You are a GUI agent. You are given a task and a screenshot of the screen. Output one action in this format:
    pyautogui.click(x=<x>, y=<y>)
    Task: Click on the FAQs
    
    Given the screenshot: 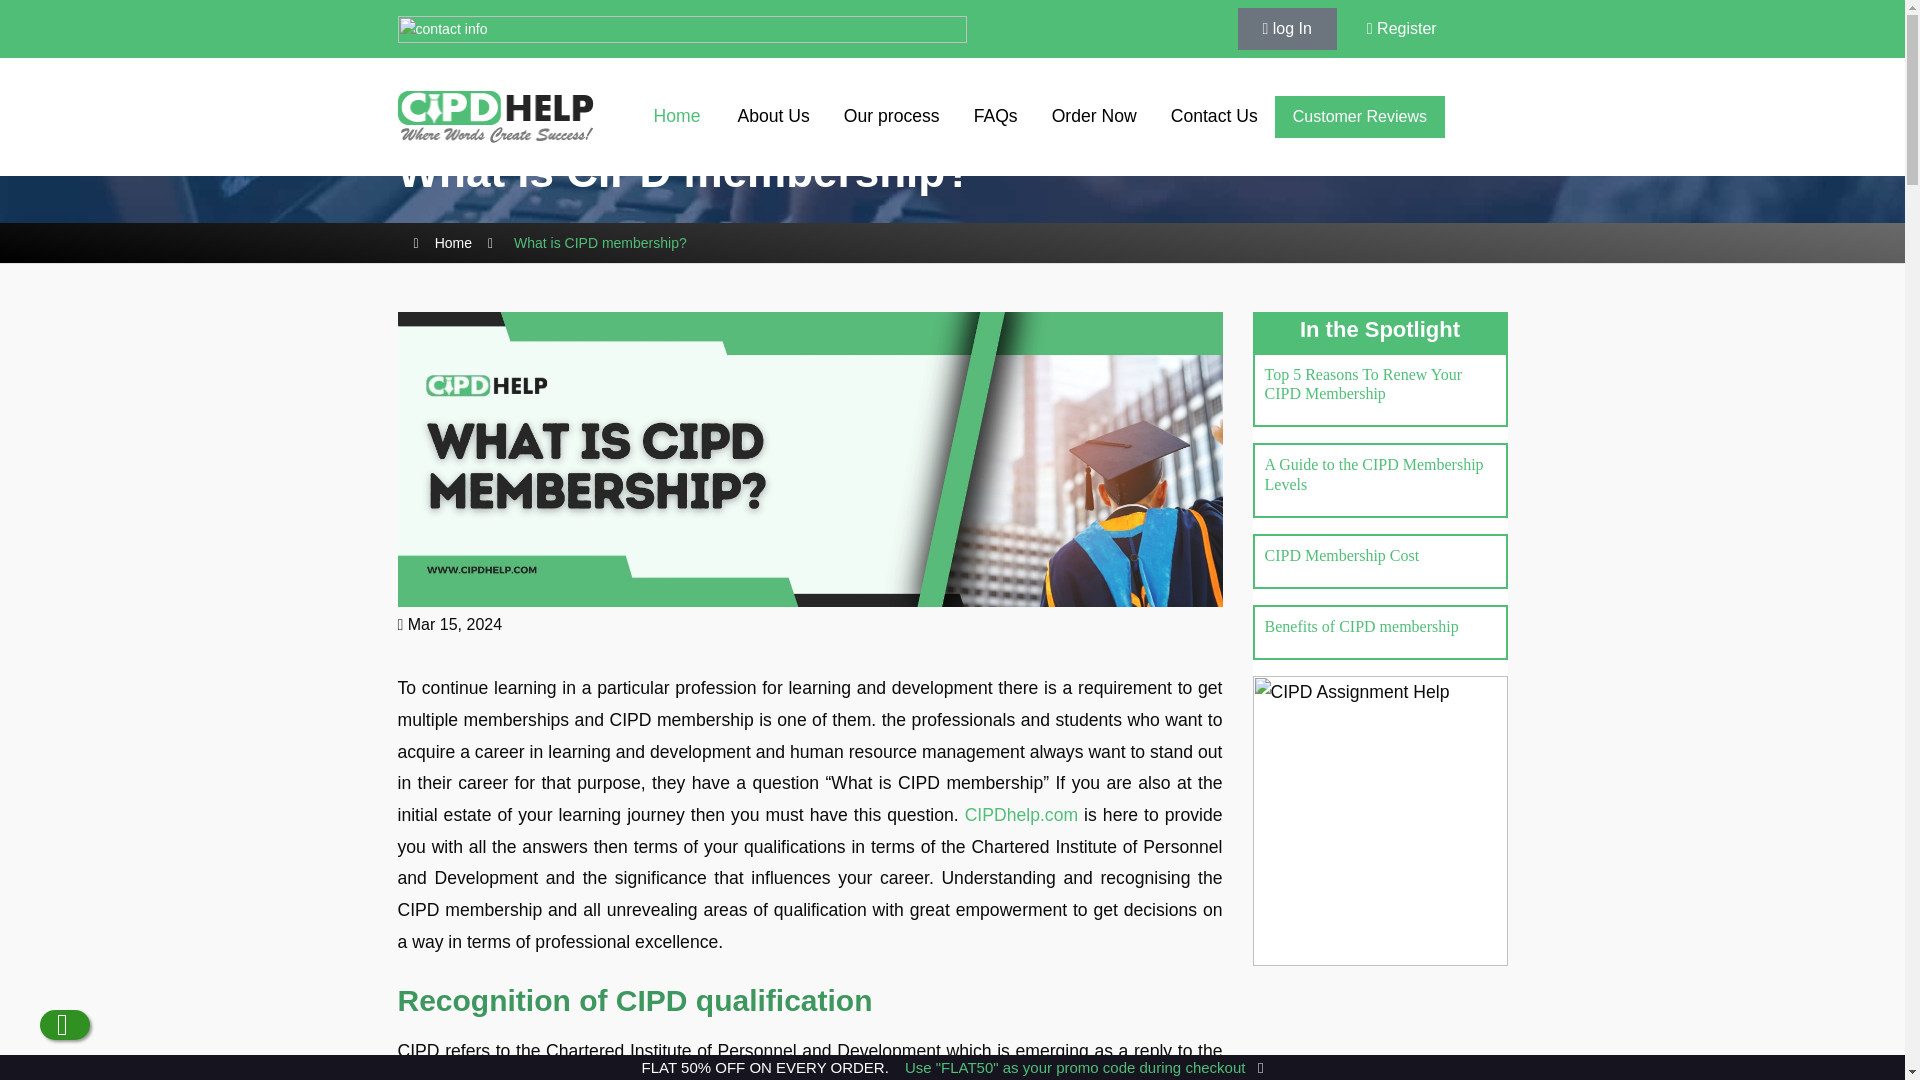 What is the action you would take?
    pyautogui.click(x=995, y=117)
    